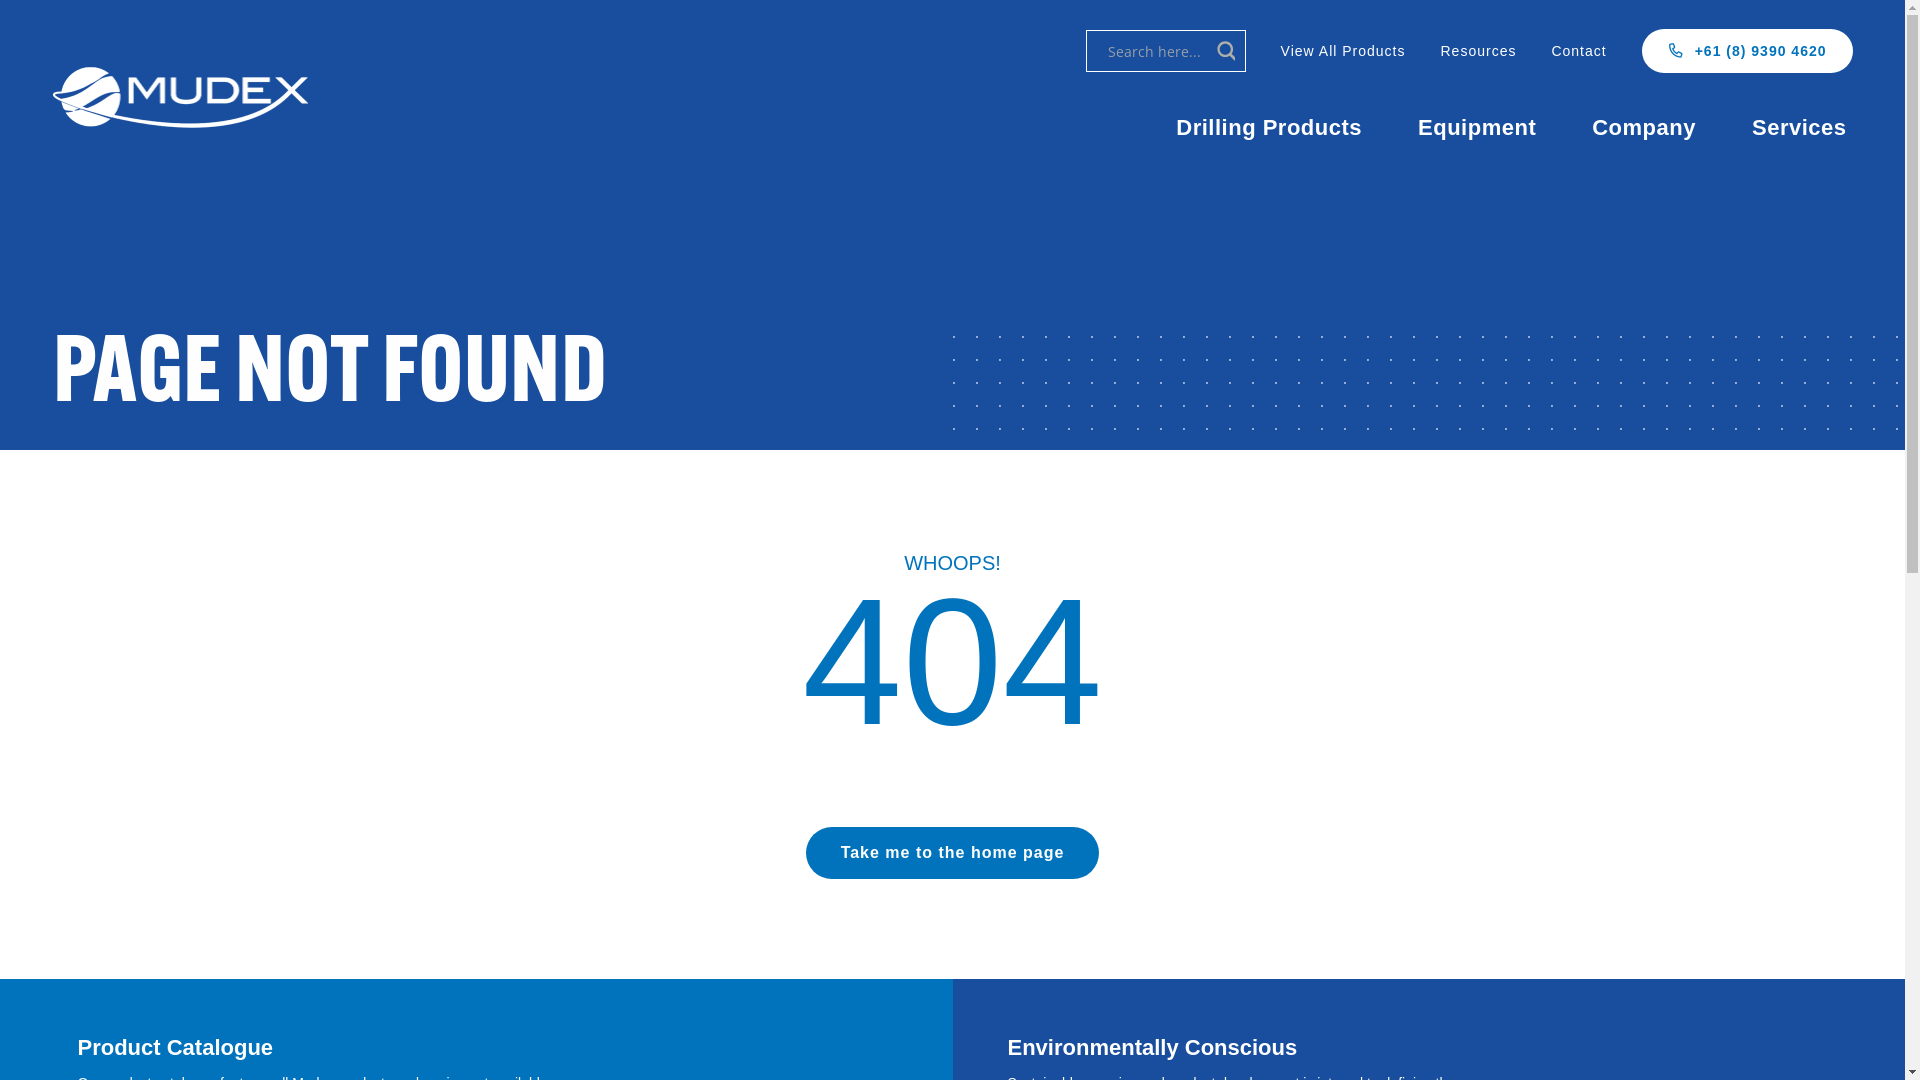  What do you see at coordinates (953, 853) in the screenshot?
I see `Take me to the home page` at bounding box center [953, 853].